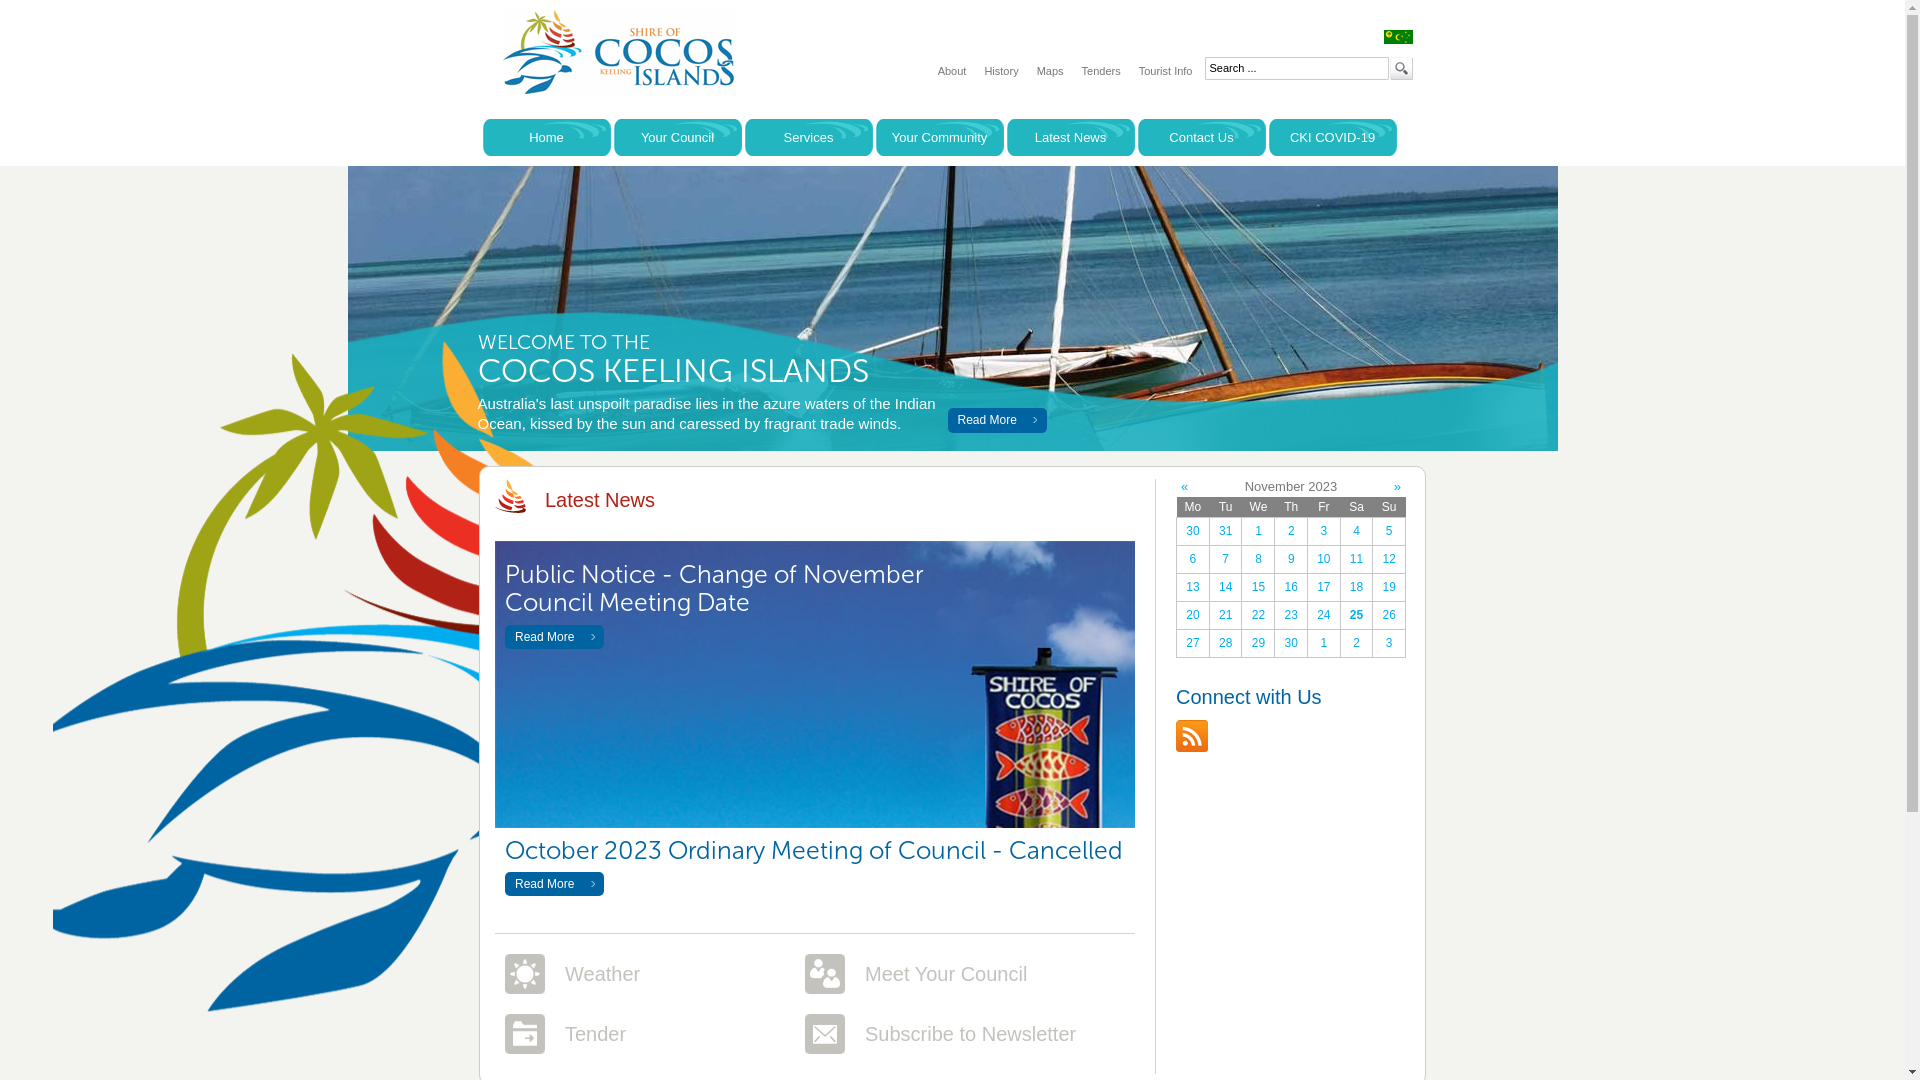 The height and width of the screenshot is (1080, 1920). Describe the element at coordinates (678, 137) in the screenshot. I see `Your Council` at that location.